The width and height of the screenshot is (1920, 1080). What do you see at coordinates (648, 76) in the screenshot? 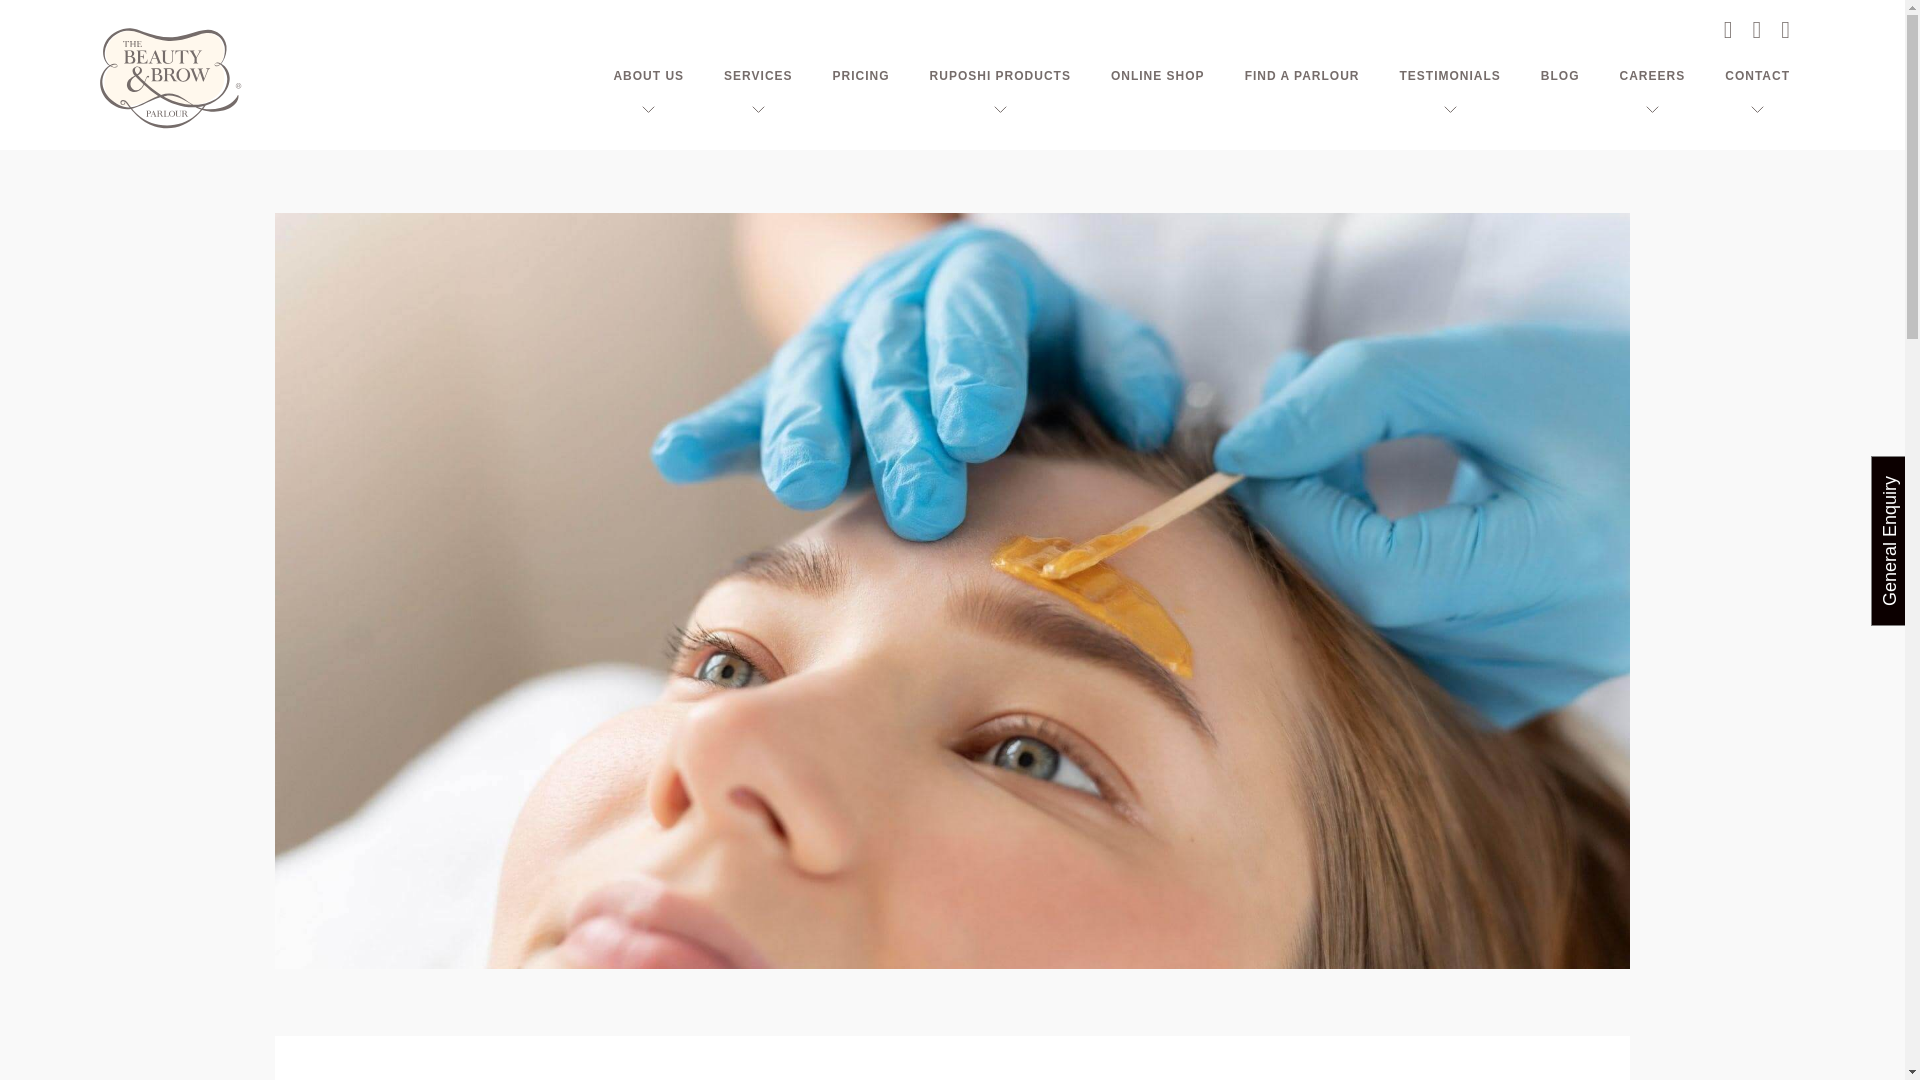
I see `ABOUT US` at bounding box center [648, 76].